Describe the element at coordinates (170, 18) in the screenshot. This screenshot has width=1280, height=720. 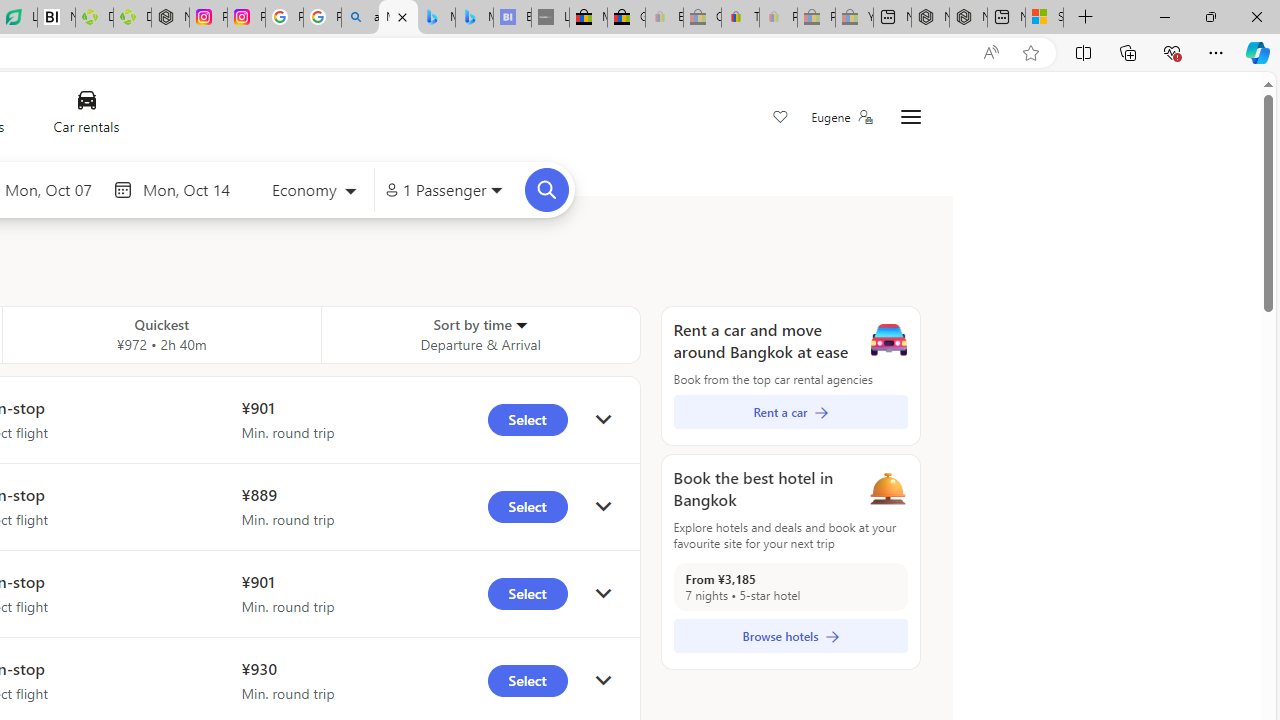
I see `Nordace - Nordace Edin Collection` at that location.